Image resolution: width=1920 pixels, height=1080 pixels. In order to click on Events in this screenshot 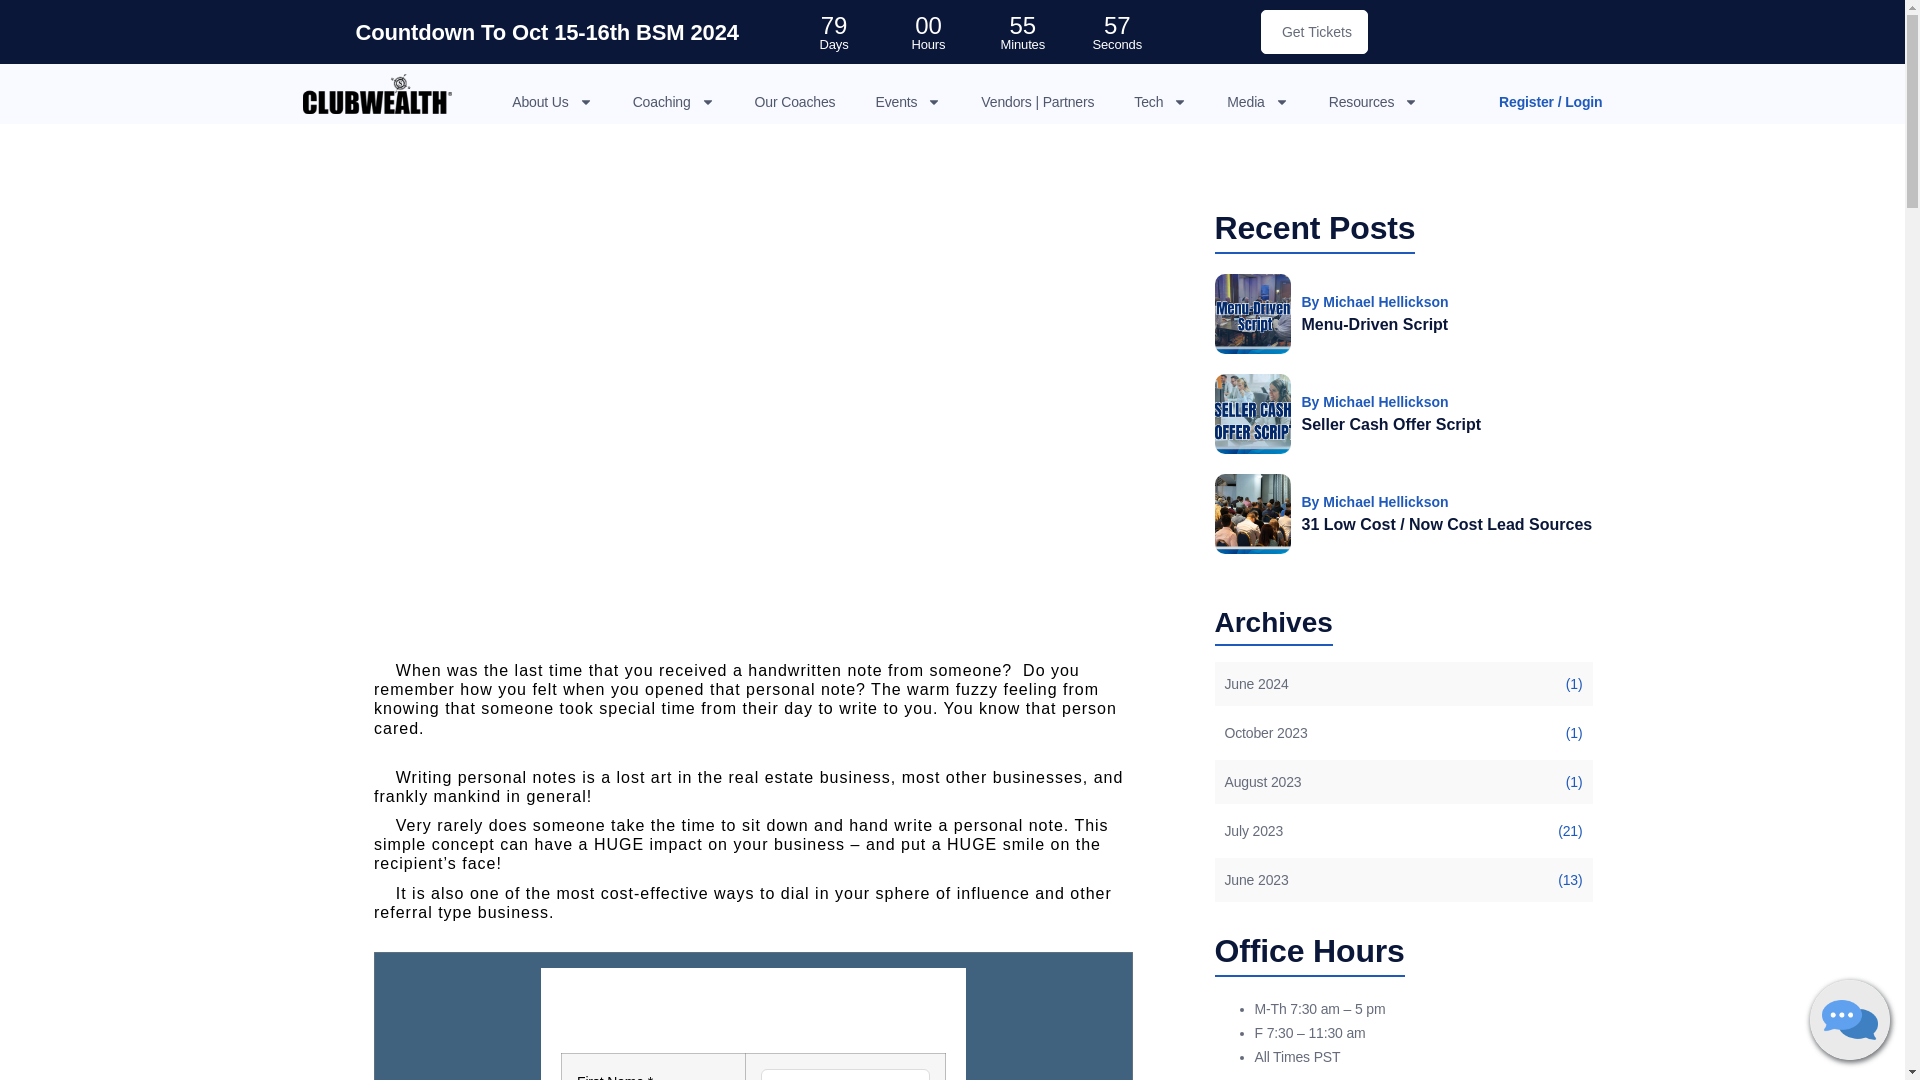, I will do `click(908, 102)`.